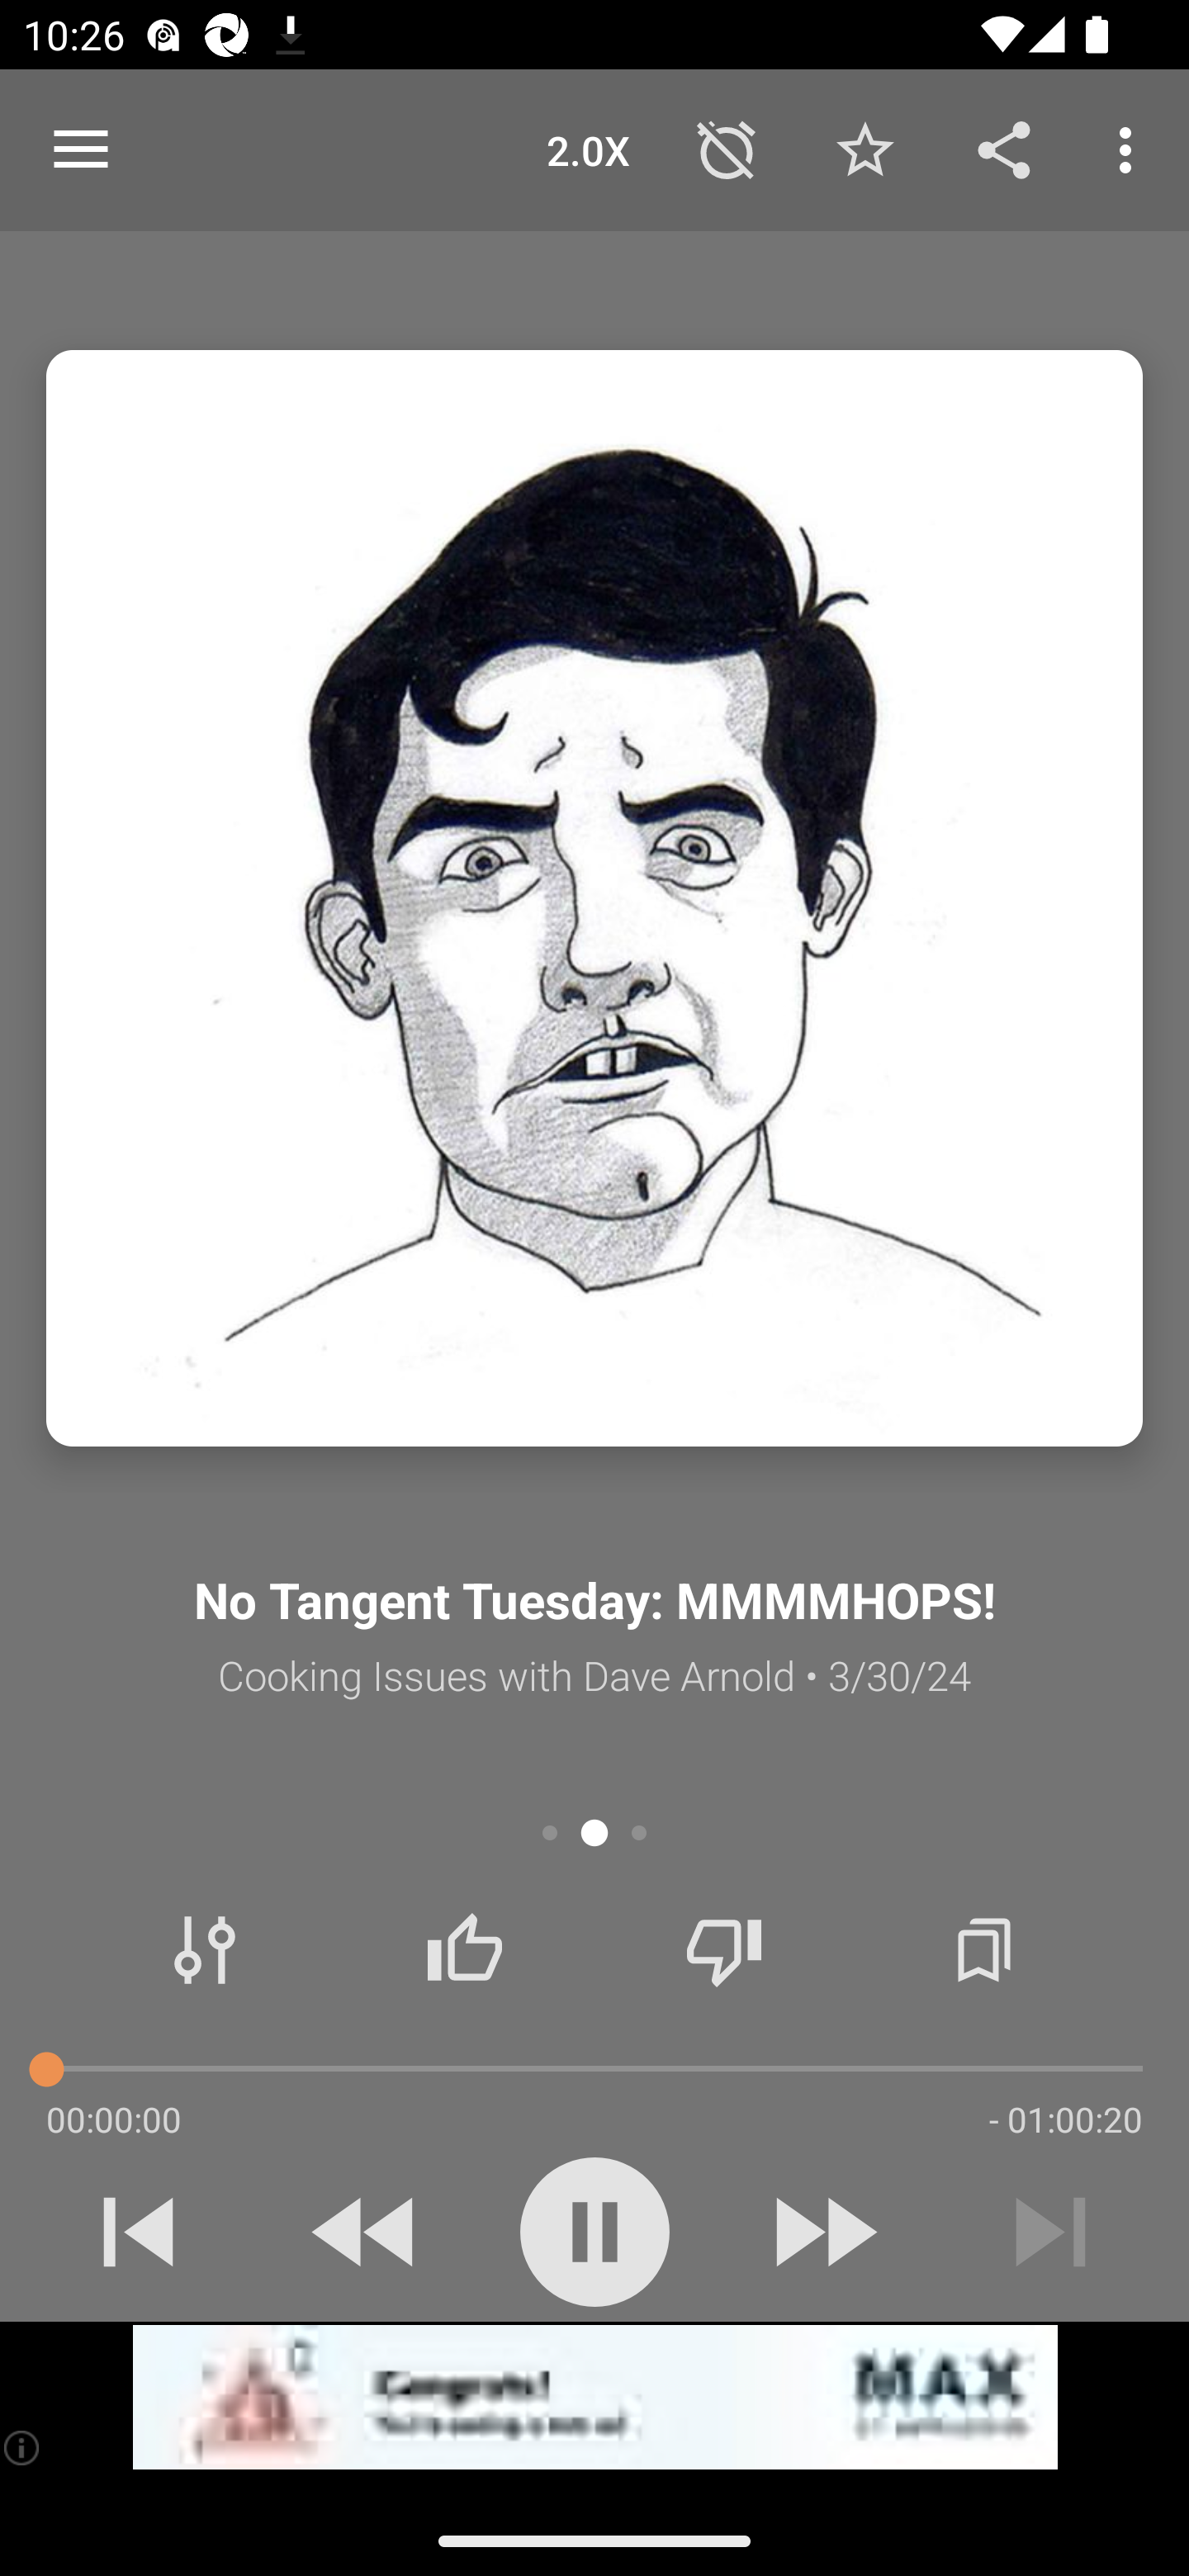 The image size is (1189, 2576). Describe the element at coordinates (139, 2232) in the screenshot. I see `Previous track` at that location.